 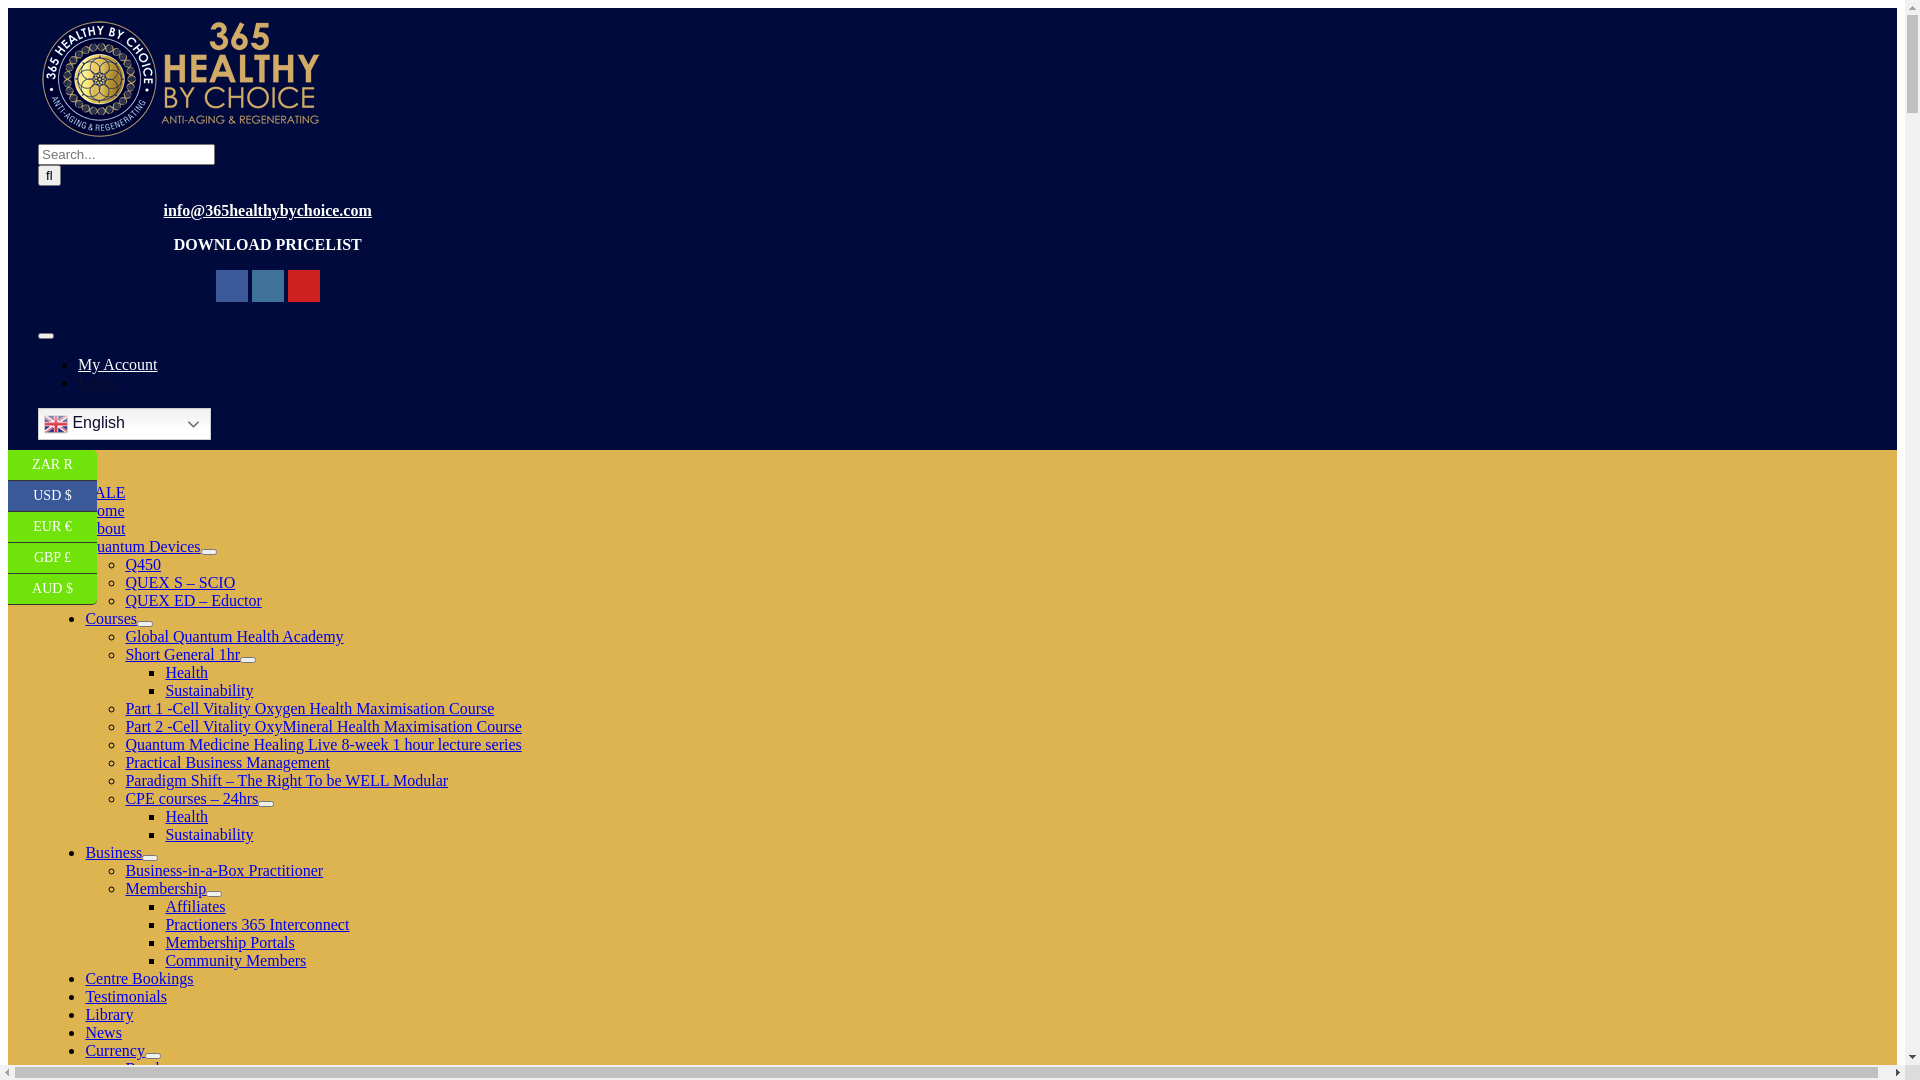 What do you see at coordinates (209, 690) in the screenshot?
I see `Sustainability` at bounding box center [209, 690].